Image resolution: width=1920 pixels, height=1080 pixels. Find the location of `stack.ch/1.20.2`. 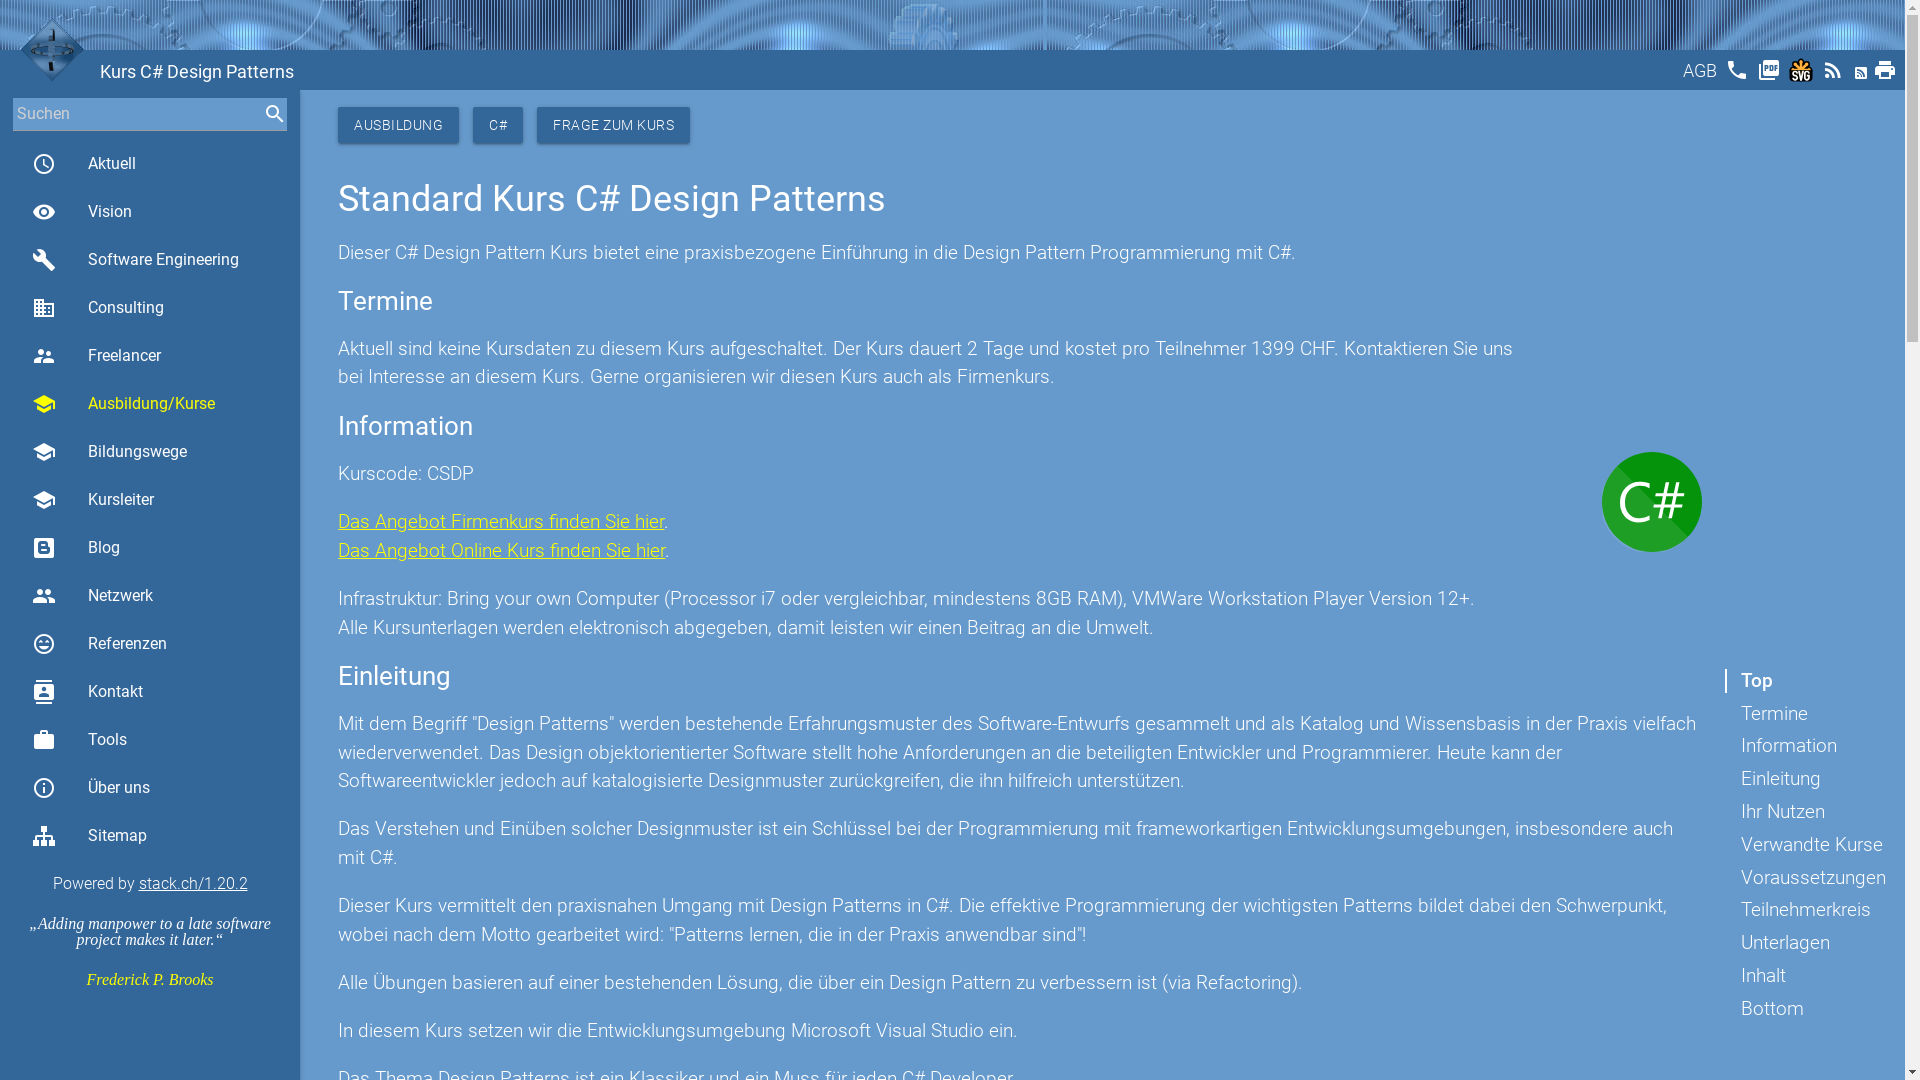

stack.ch/1.20.2 is located at coordinates (192, 884).